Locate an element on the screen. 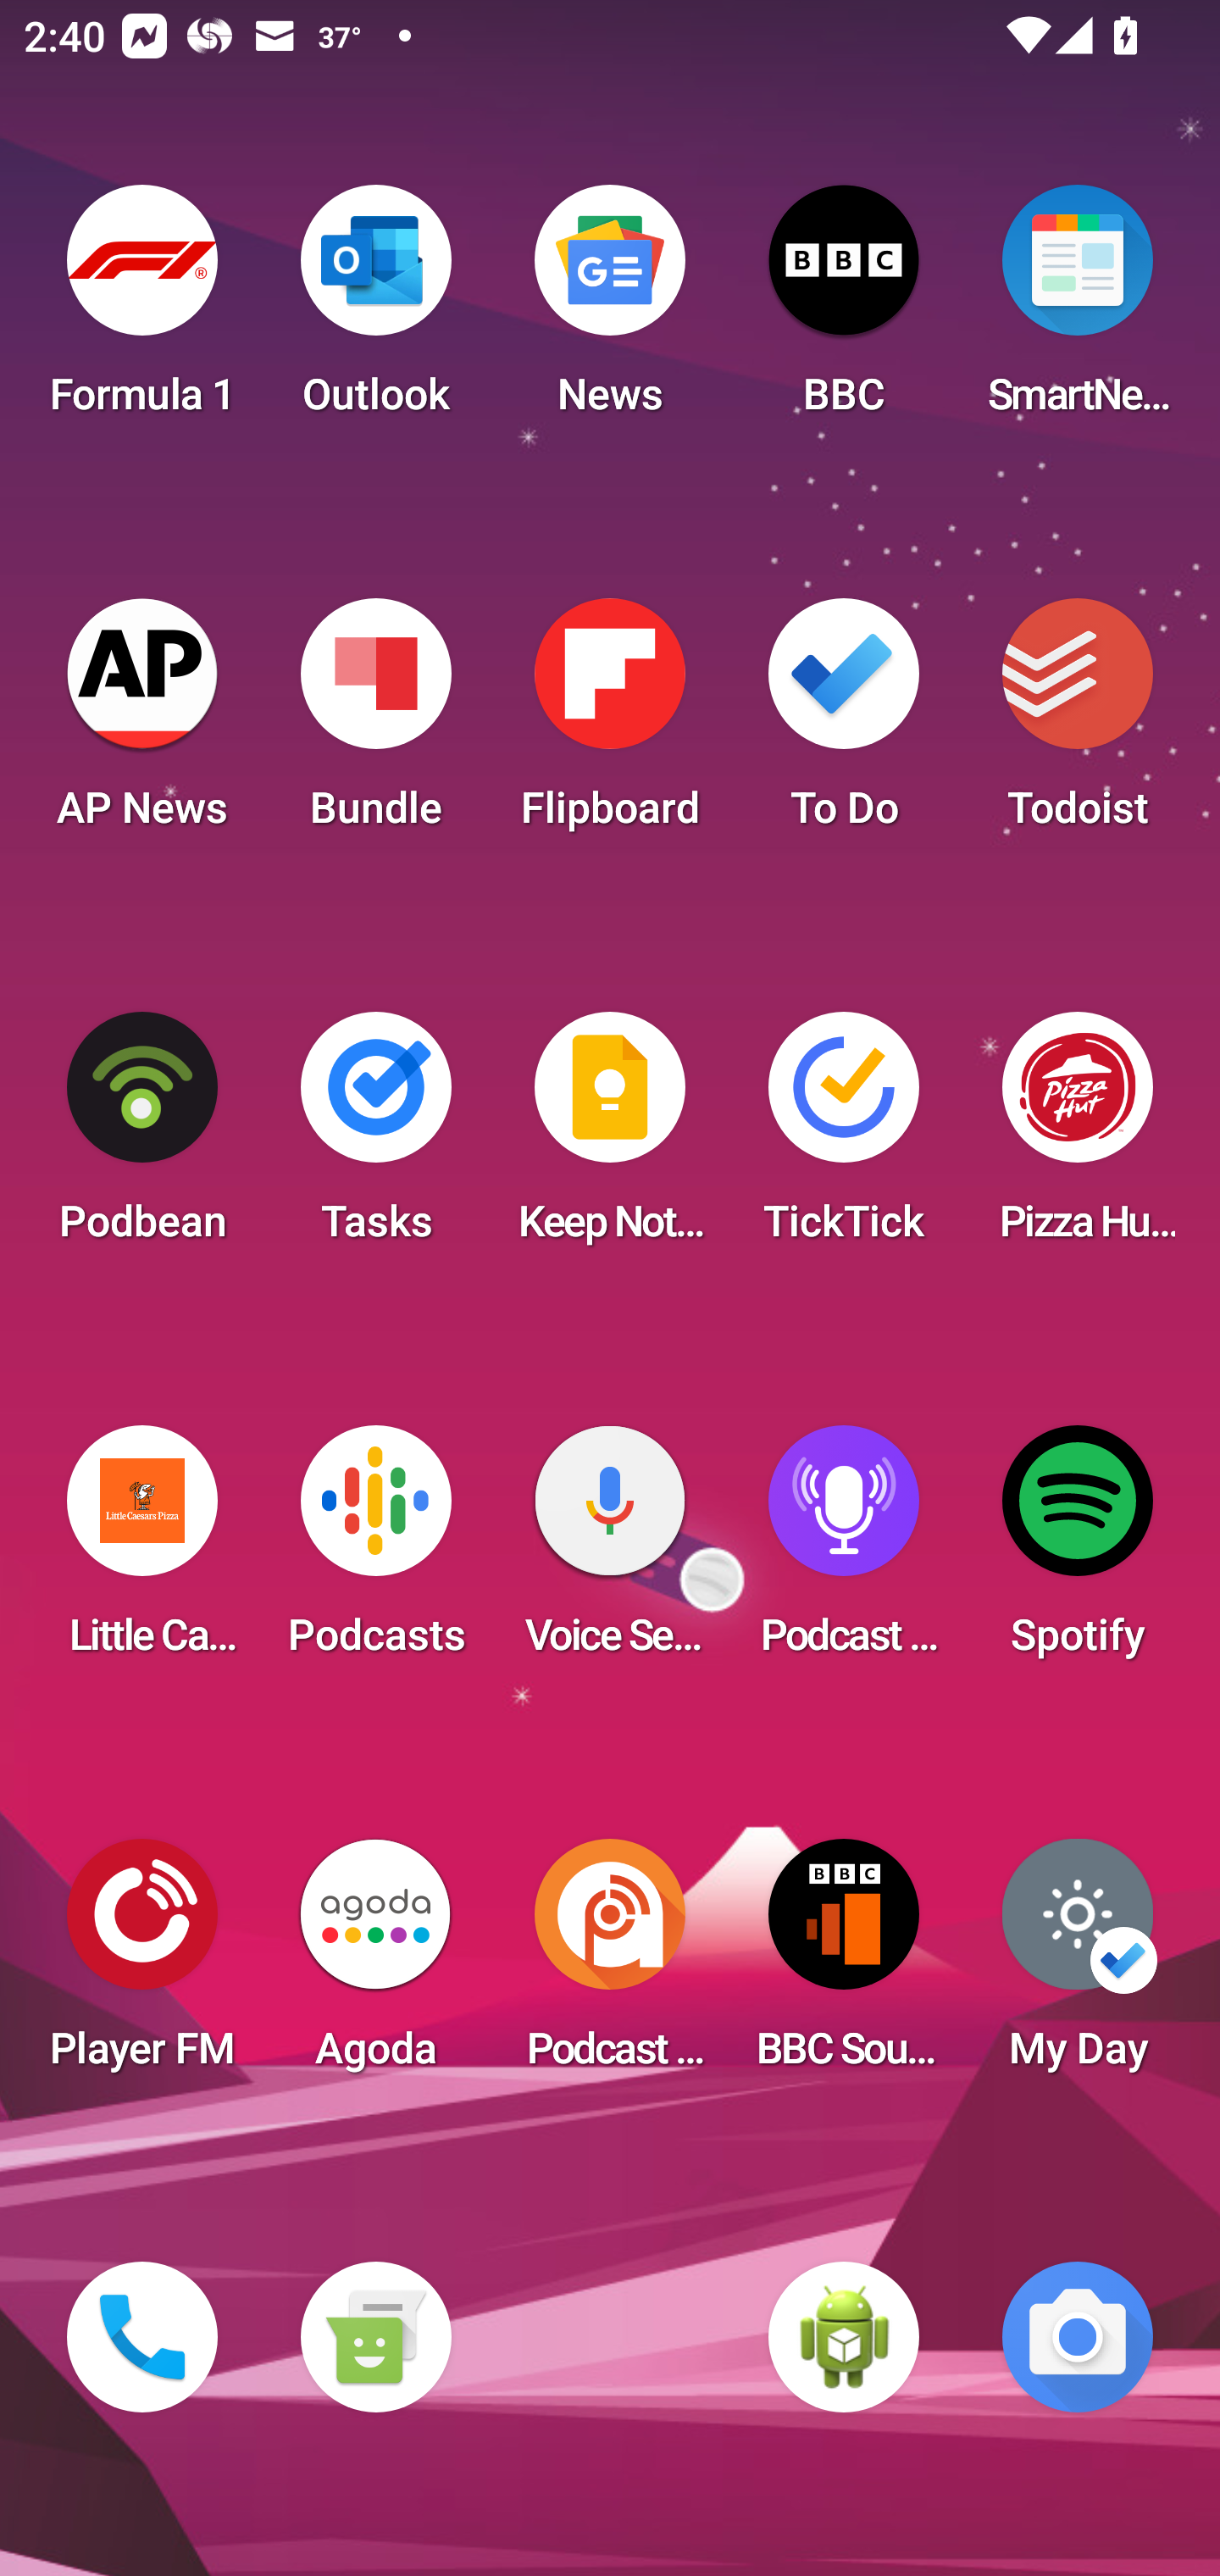  Agoda is located at coordinates (375, 1964).